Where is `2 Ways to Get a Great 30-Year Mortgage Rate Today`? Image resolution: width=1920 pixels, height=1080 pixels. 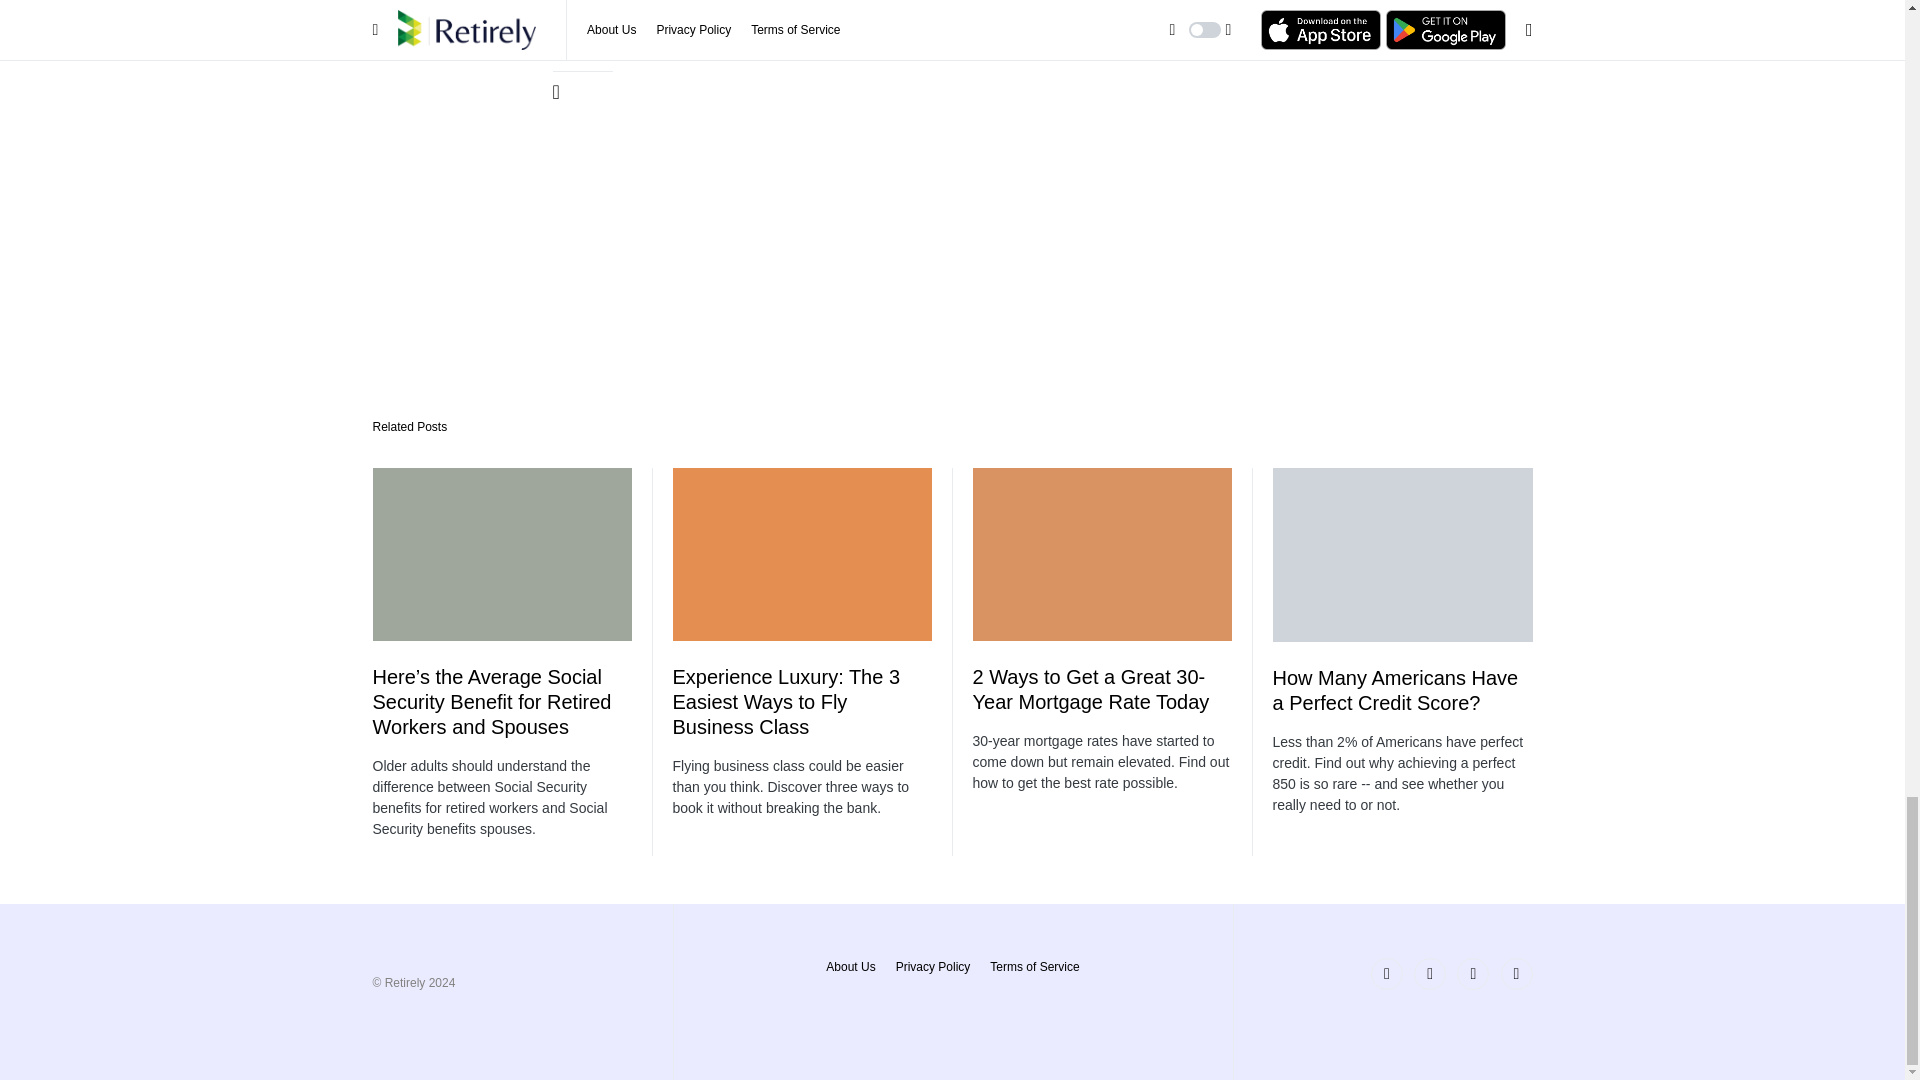
2 Ways to Get a Great 30-Year Mortgage Rate Today is located at coordinates (1090, 689).